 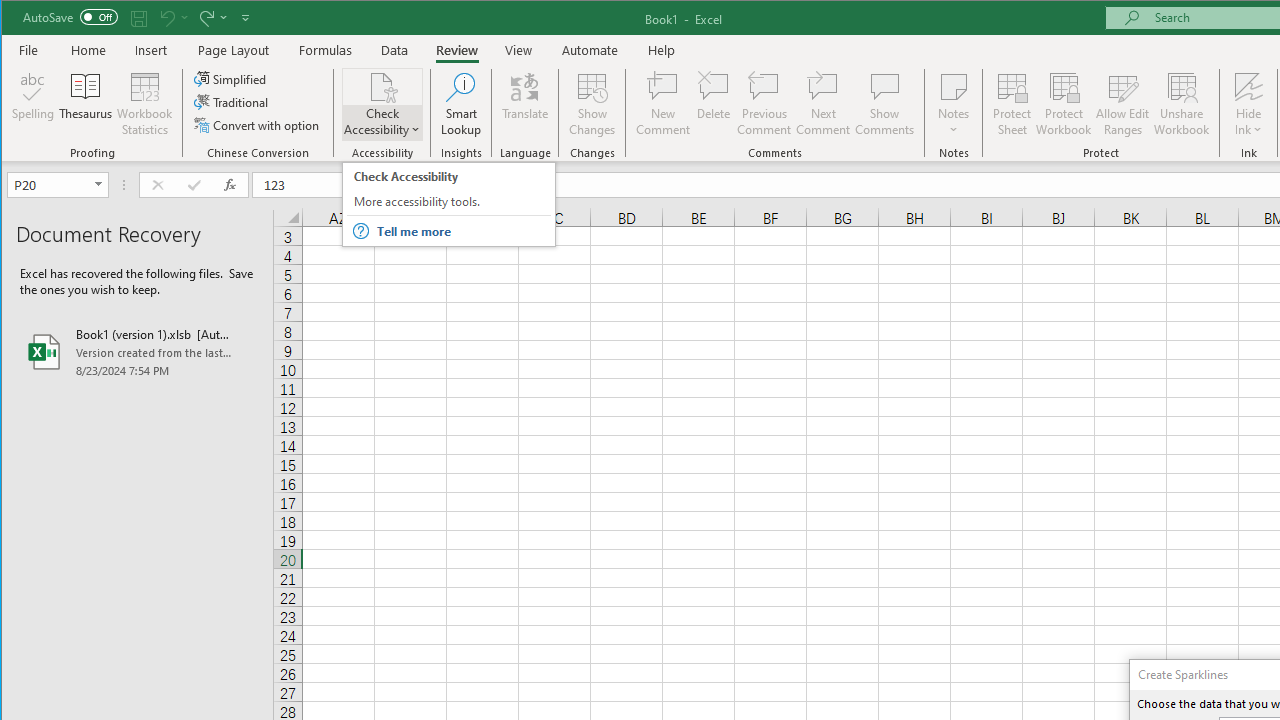 I want to click on Next Comment, so click(x=822, y=104).